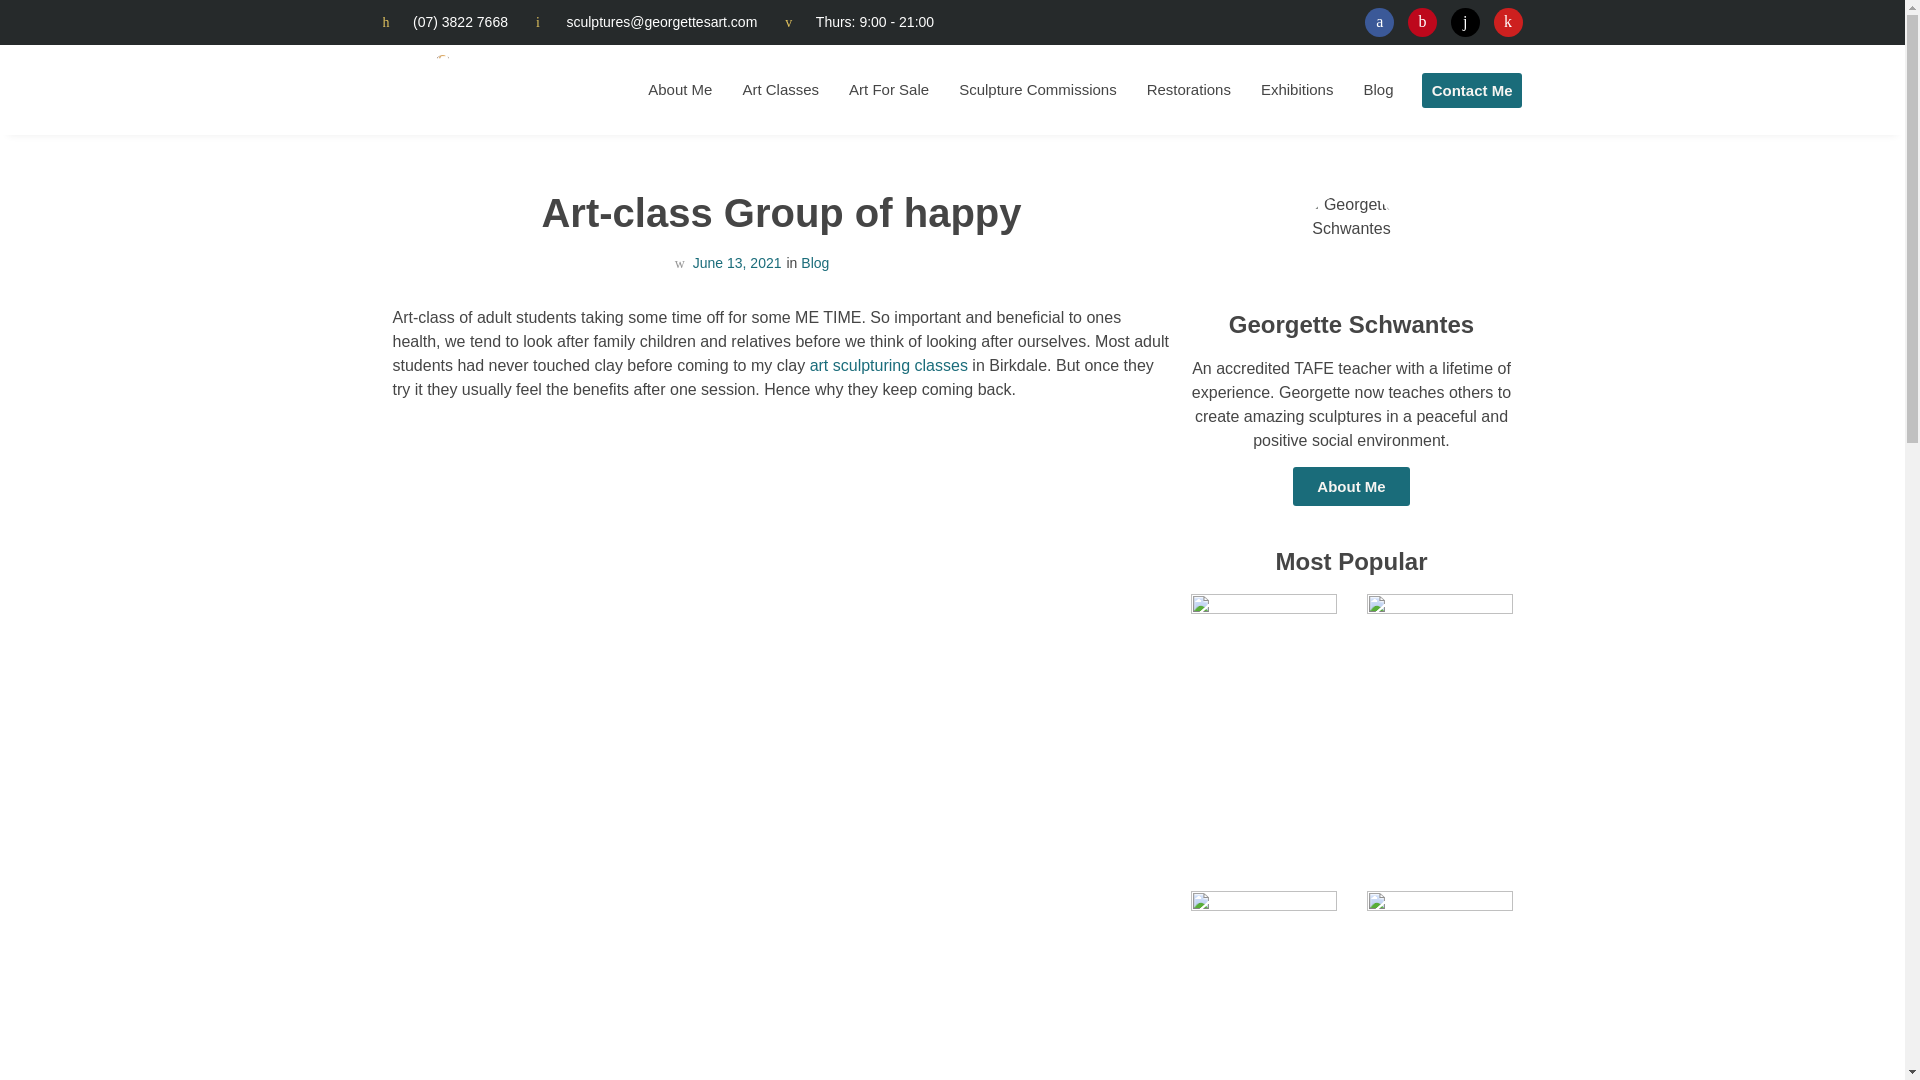 This screenshot has height=1080, width=1920. I want to click on Sculpture Commissions, so click(1038, 89).